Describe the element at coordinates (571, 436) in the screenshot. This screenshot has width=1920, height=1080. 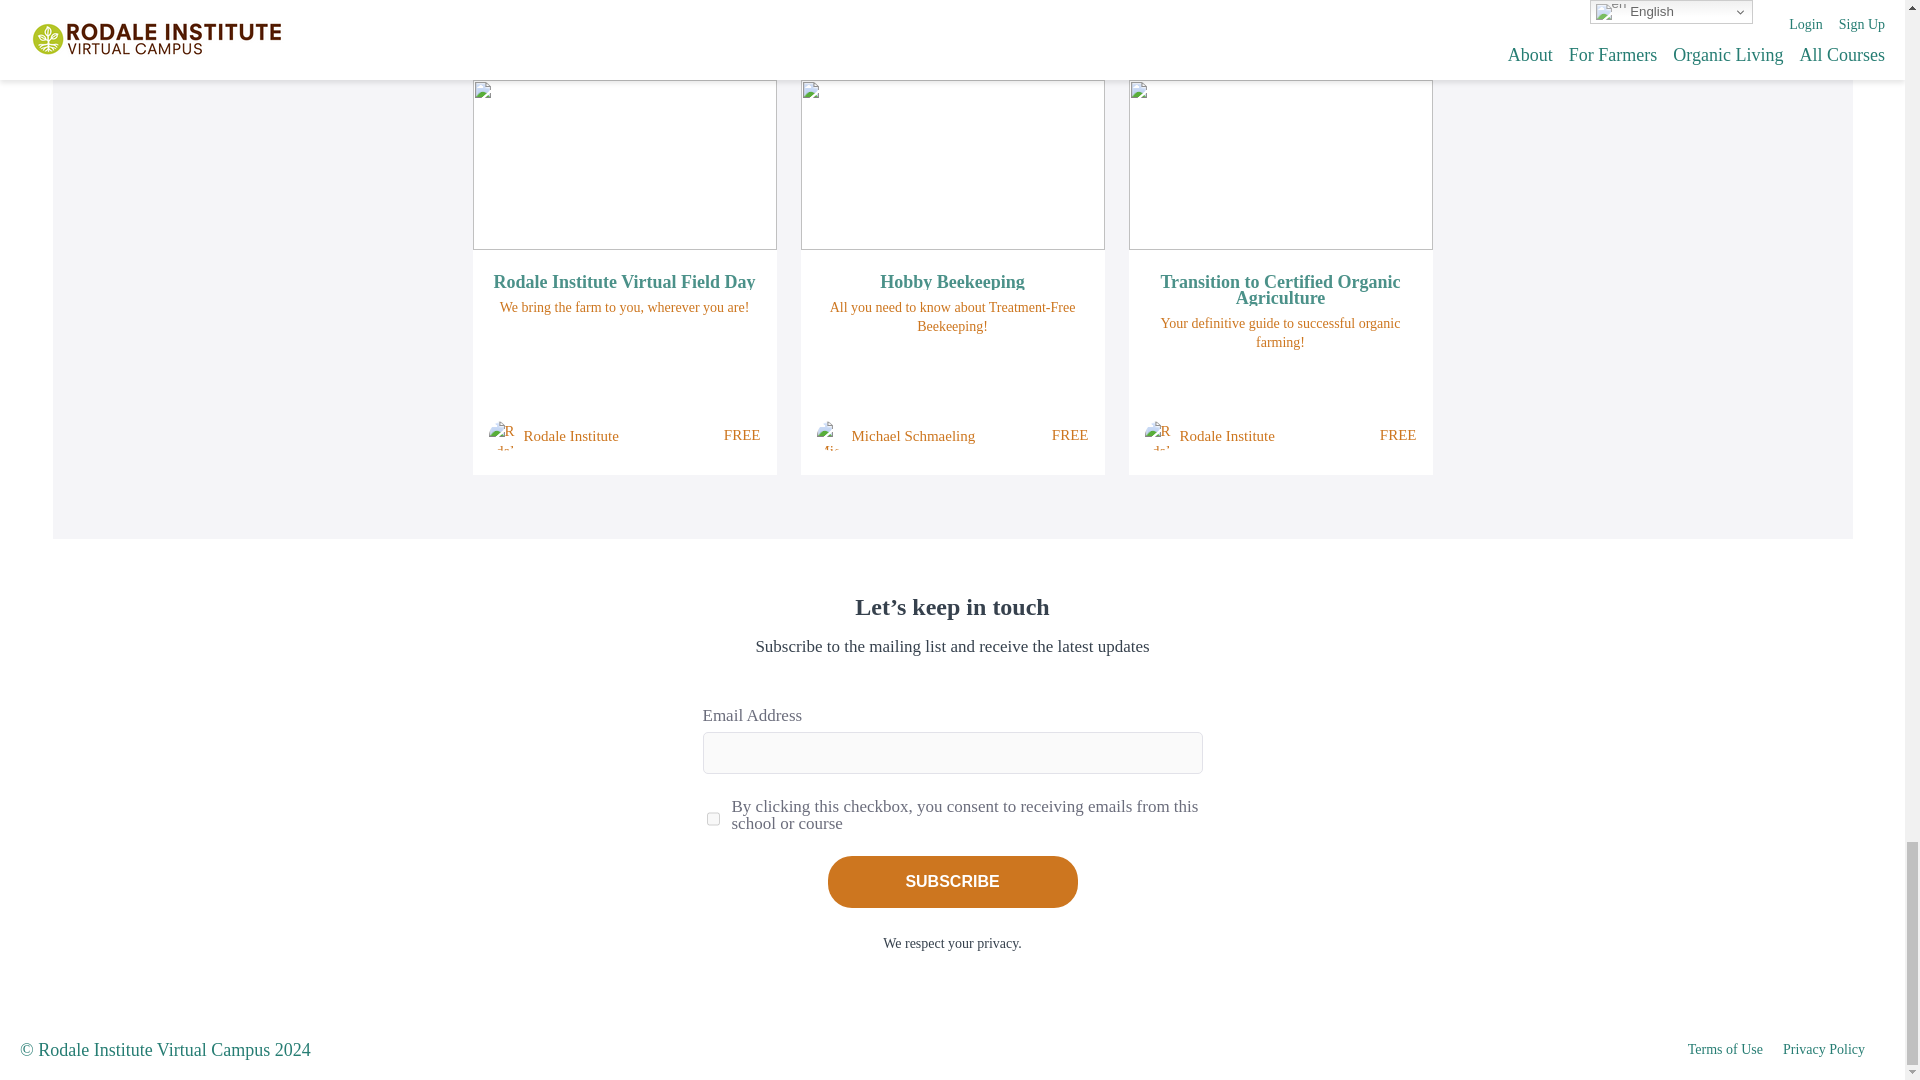
I see `Rodale Institute` at that location.